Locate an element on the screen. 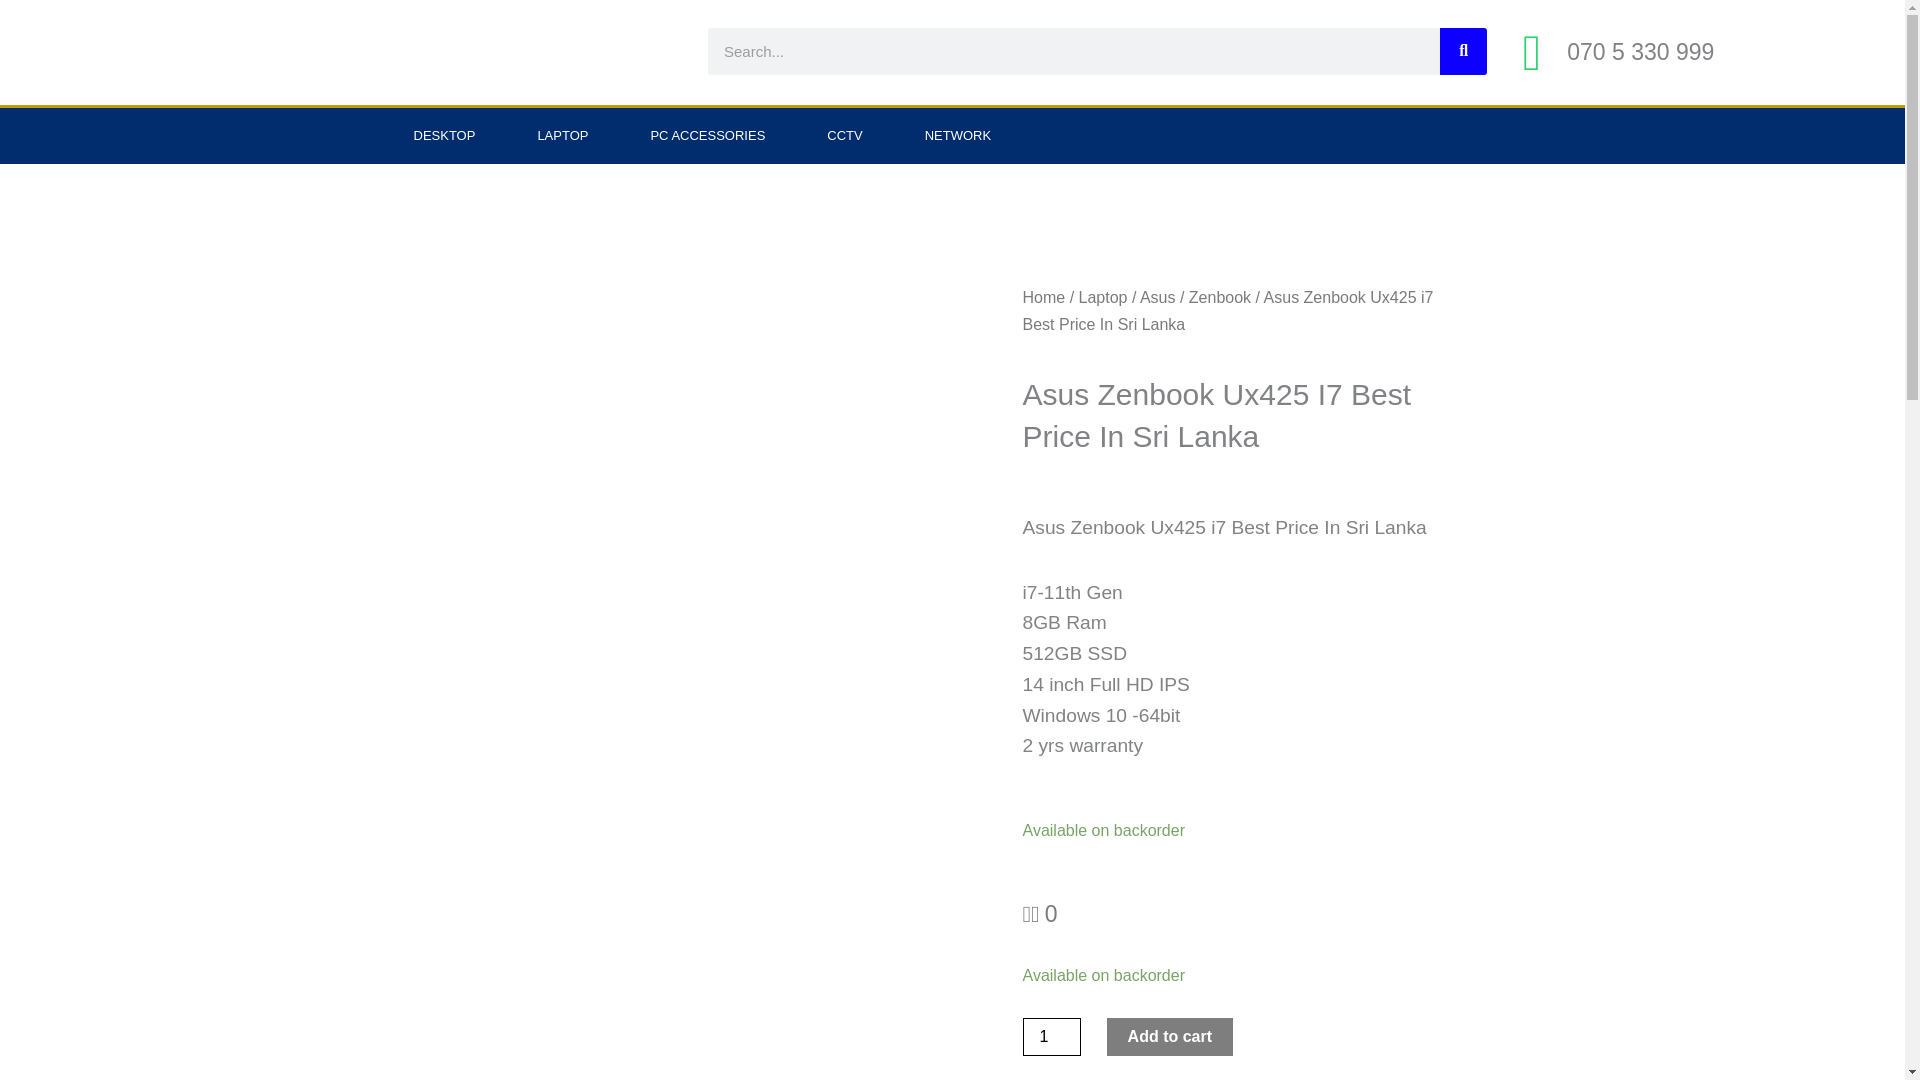  Zenbook is located at coordinates (1220, 297).